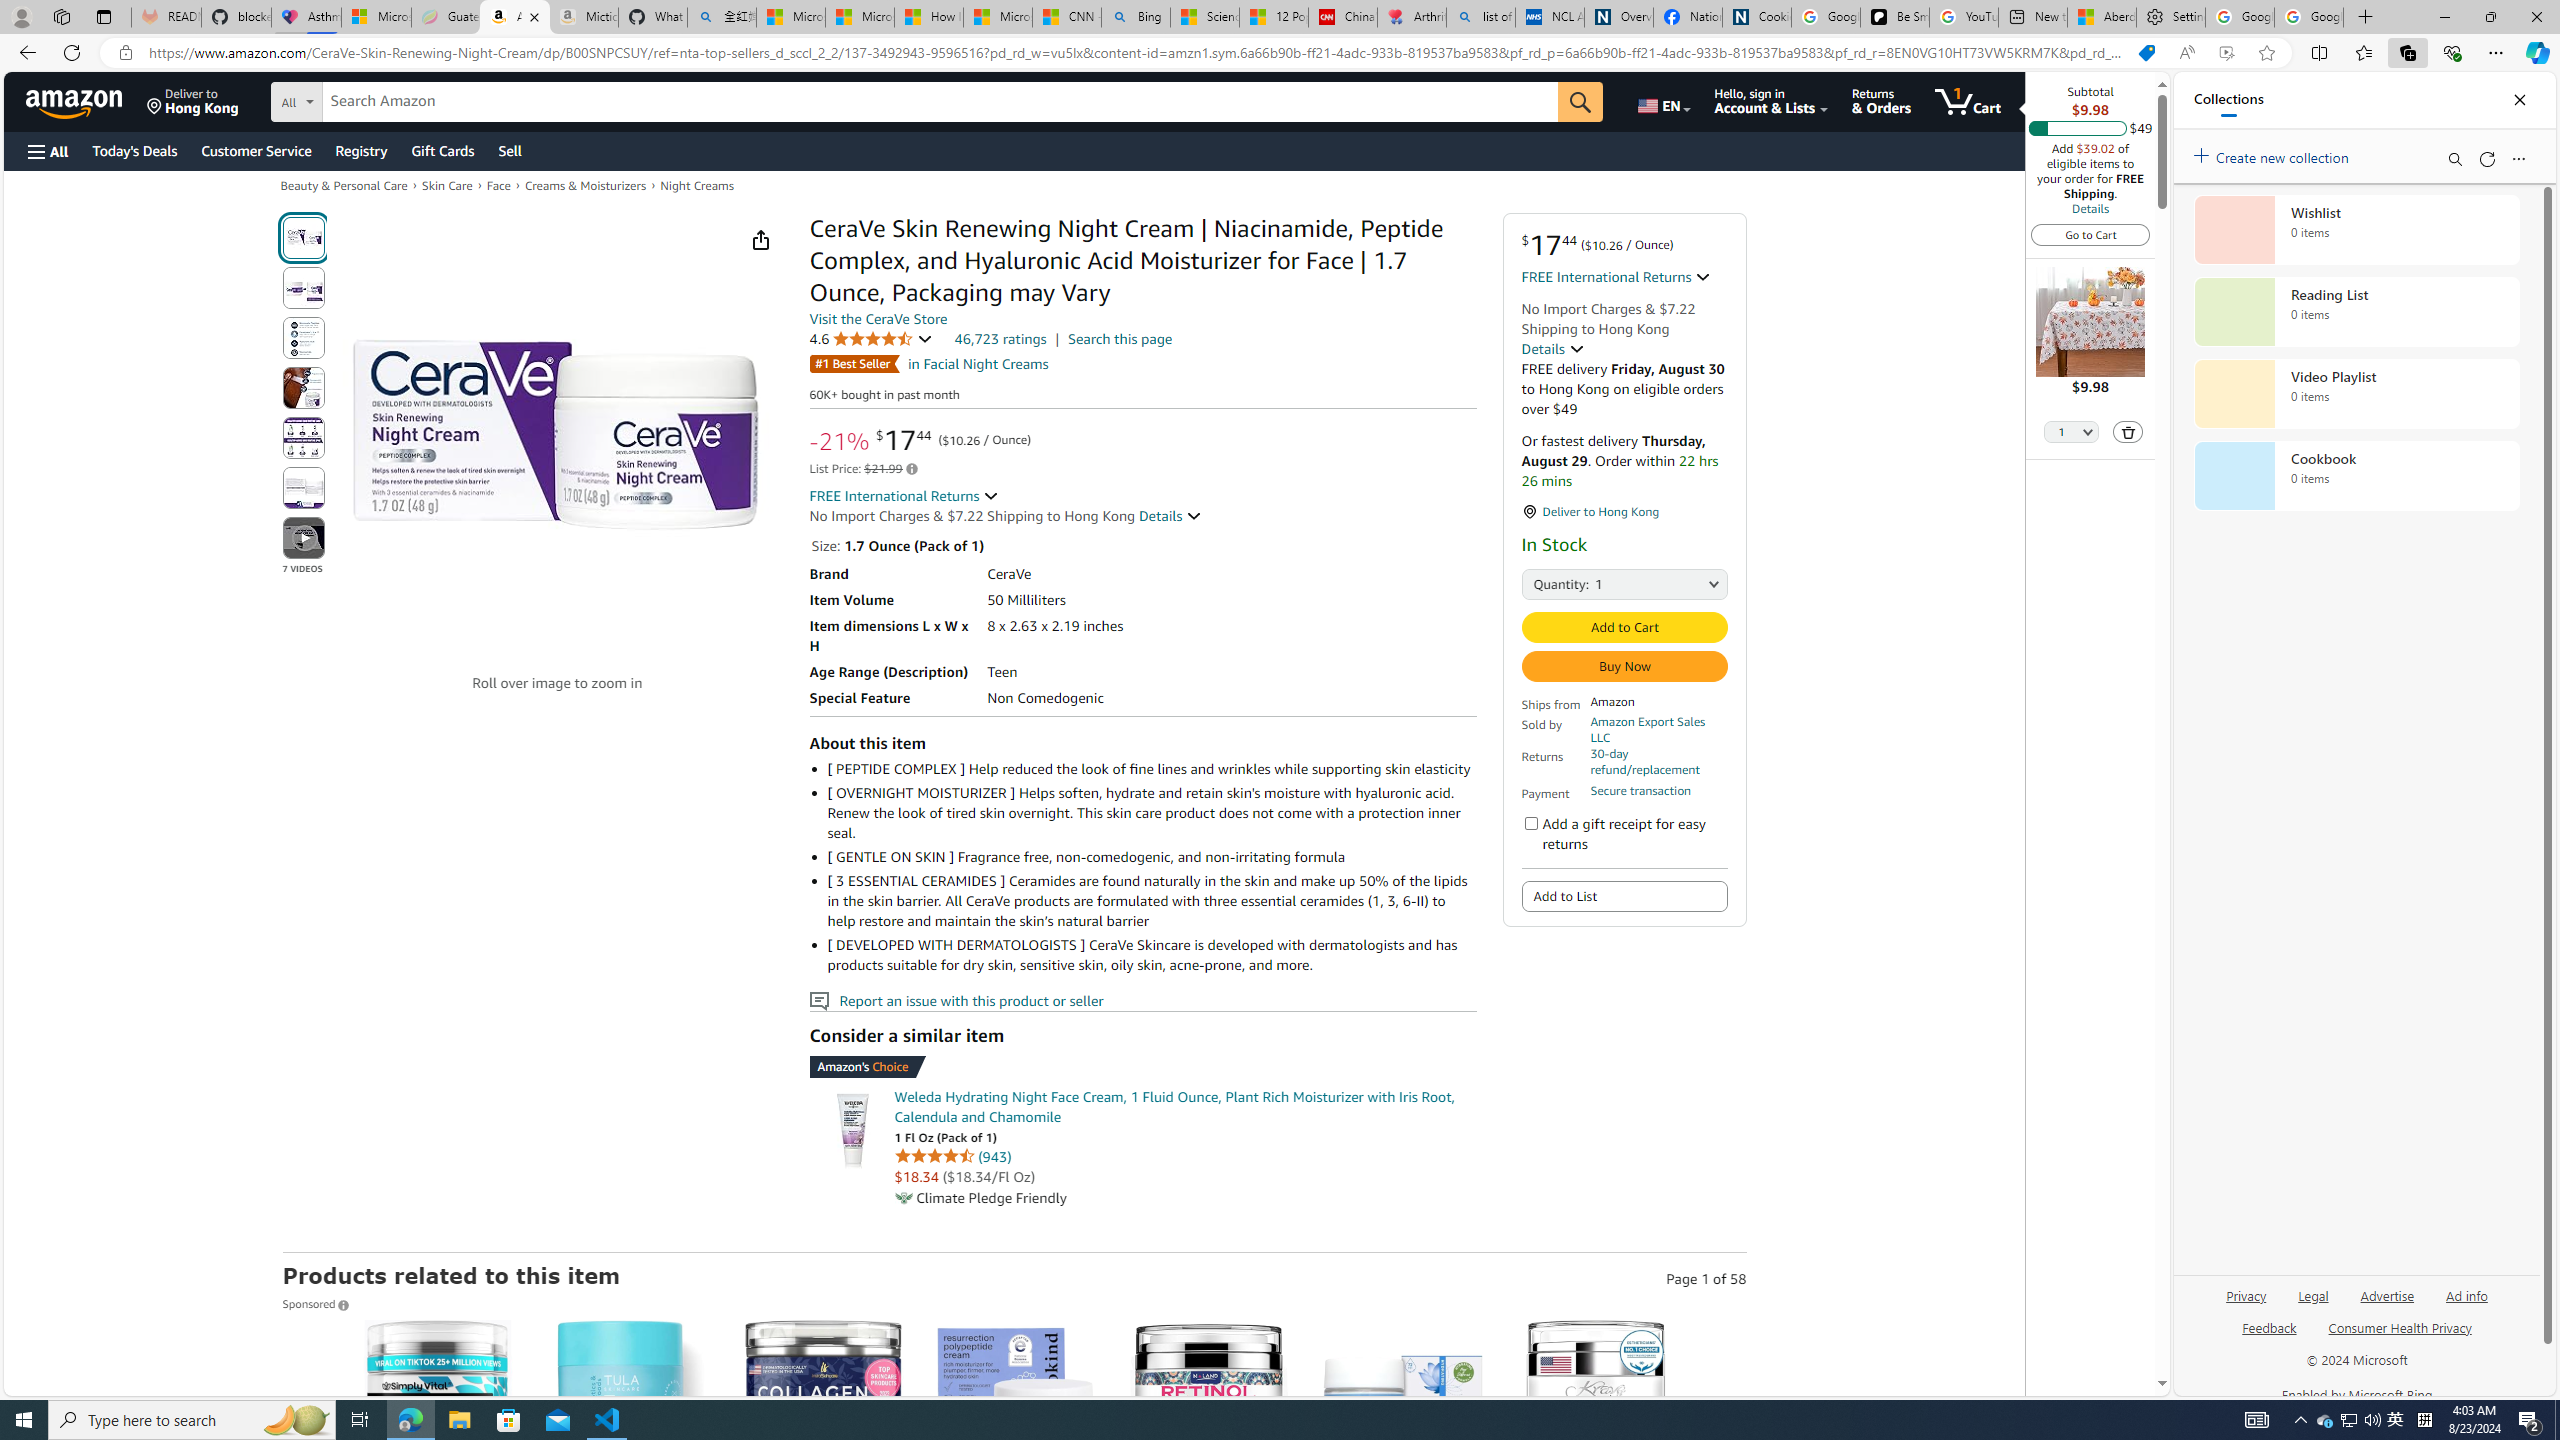  What do you see at coordinates (1771, 101) in the screenshot?
I see `Hello, sign in Account & Lists` at bounding box center [1771, 101].